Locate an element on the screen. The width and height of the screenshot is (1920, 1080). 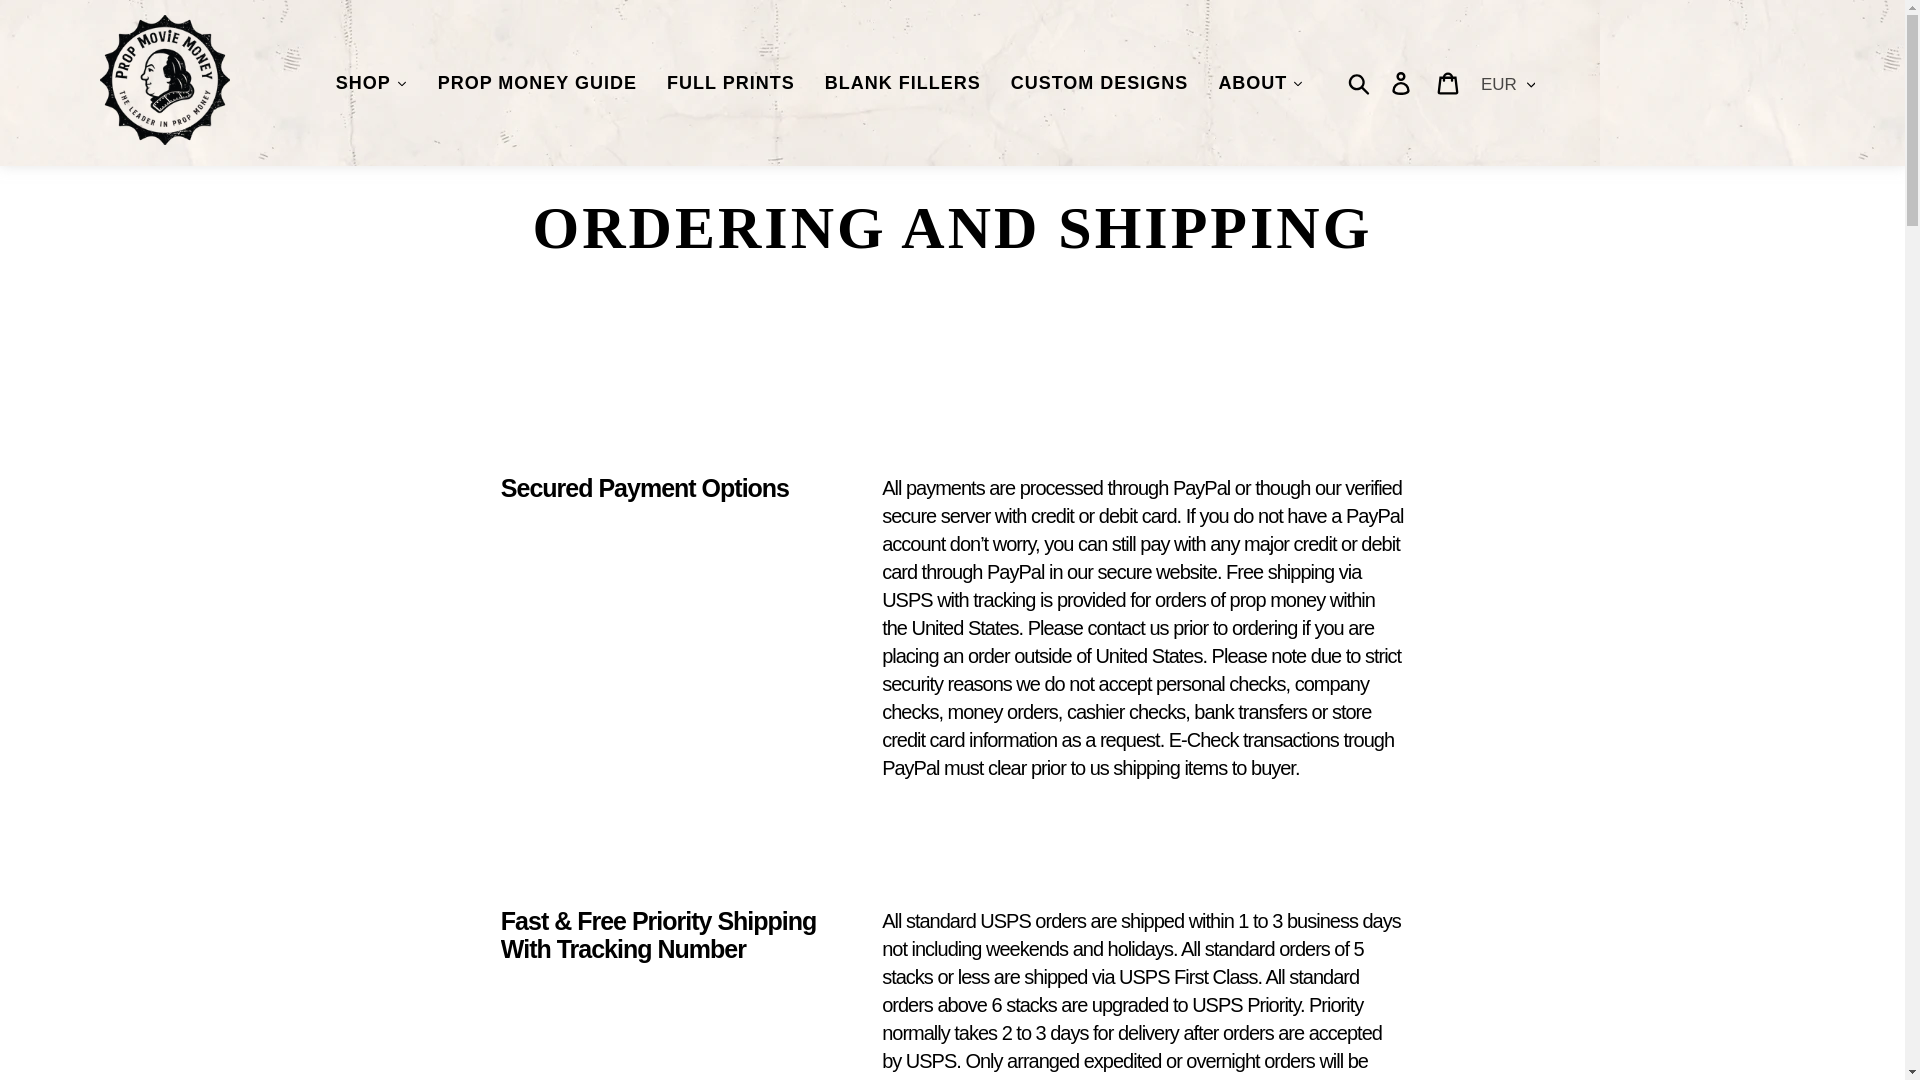
ABOUT is located at coordinates (1261, 84).